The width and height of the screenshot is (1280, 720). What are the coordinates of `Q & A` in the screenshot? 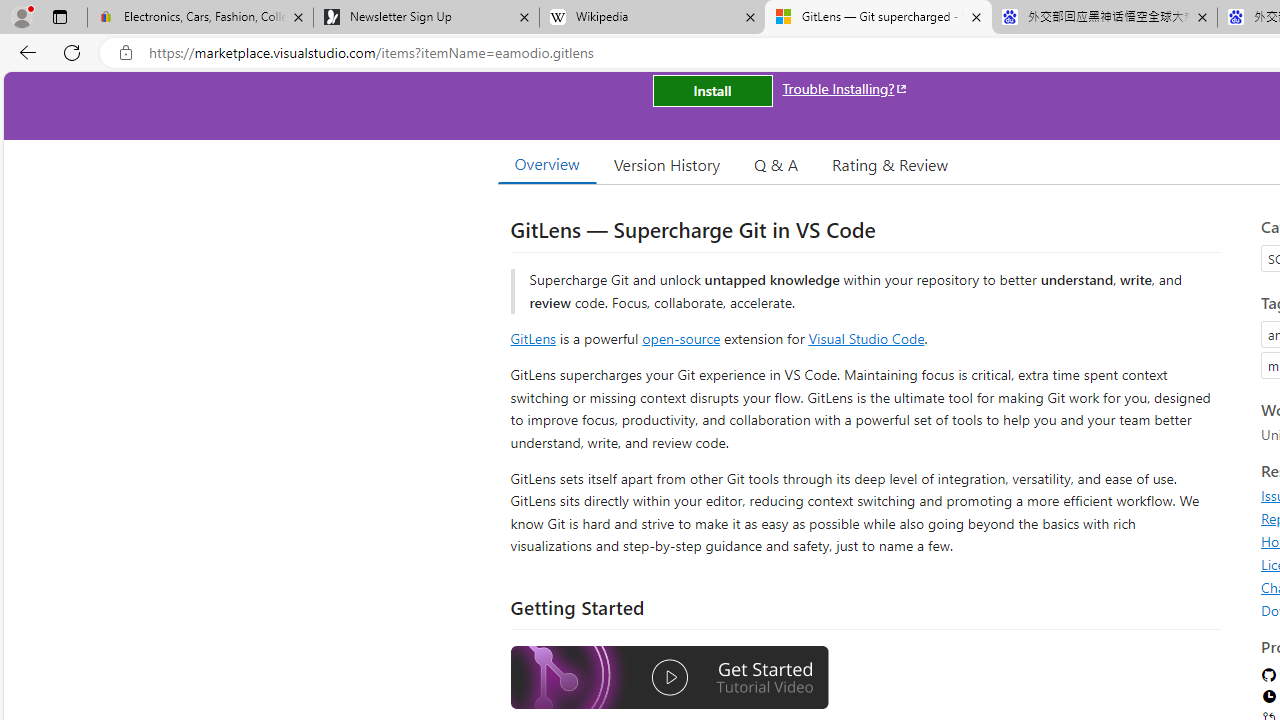 It's located at (776, 164).